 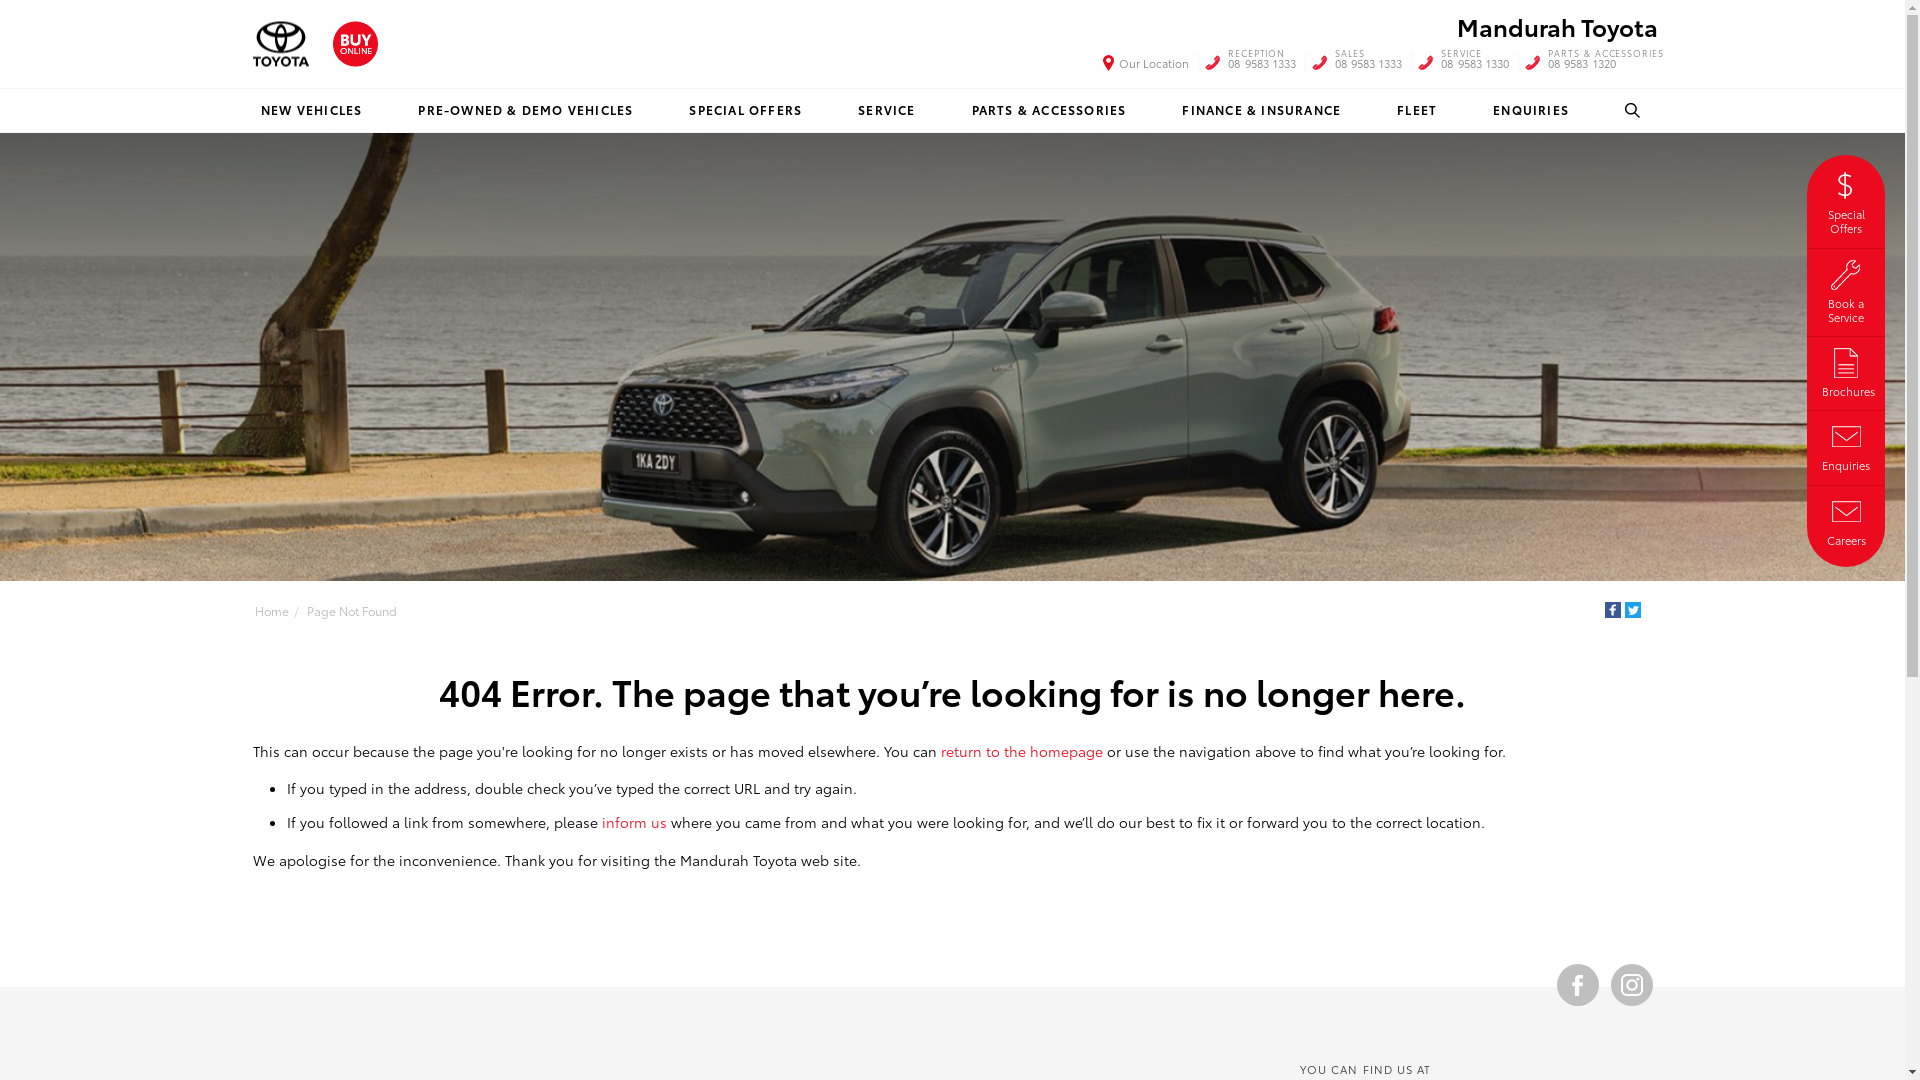 I want to click on PRE-OWNED & DEMO VEHICLES, so click(x=526, y=110).